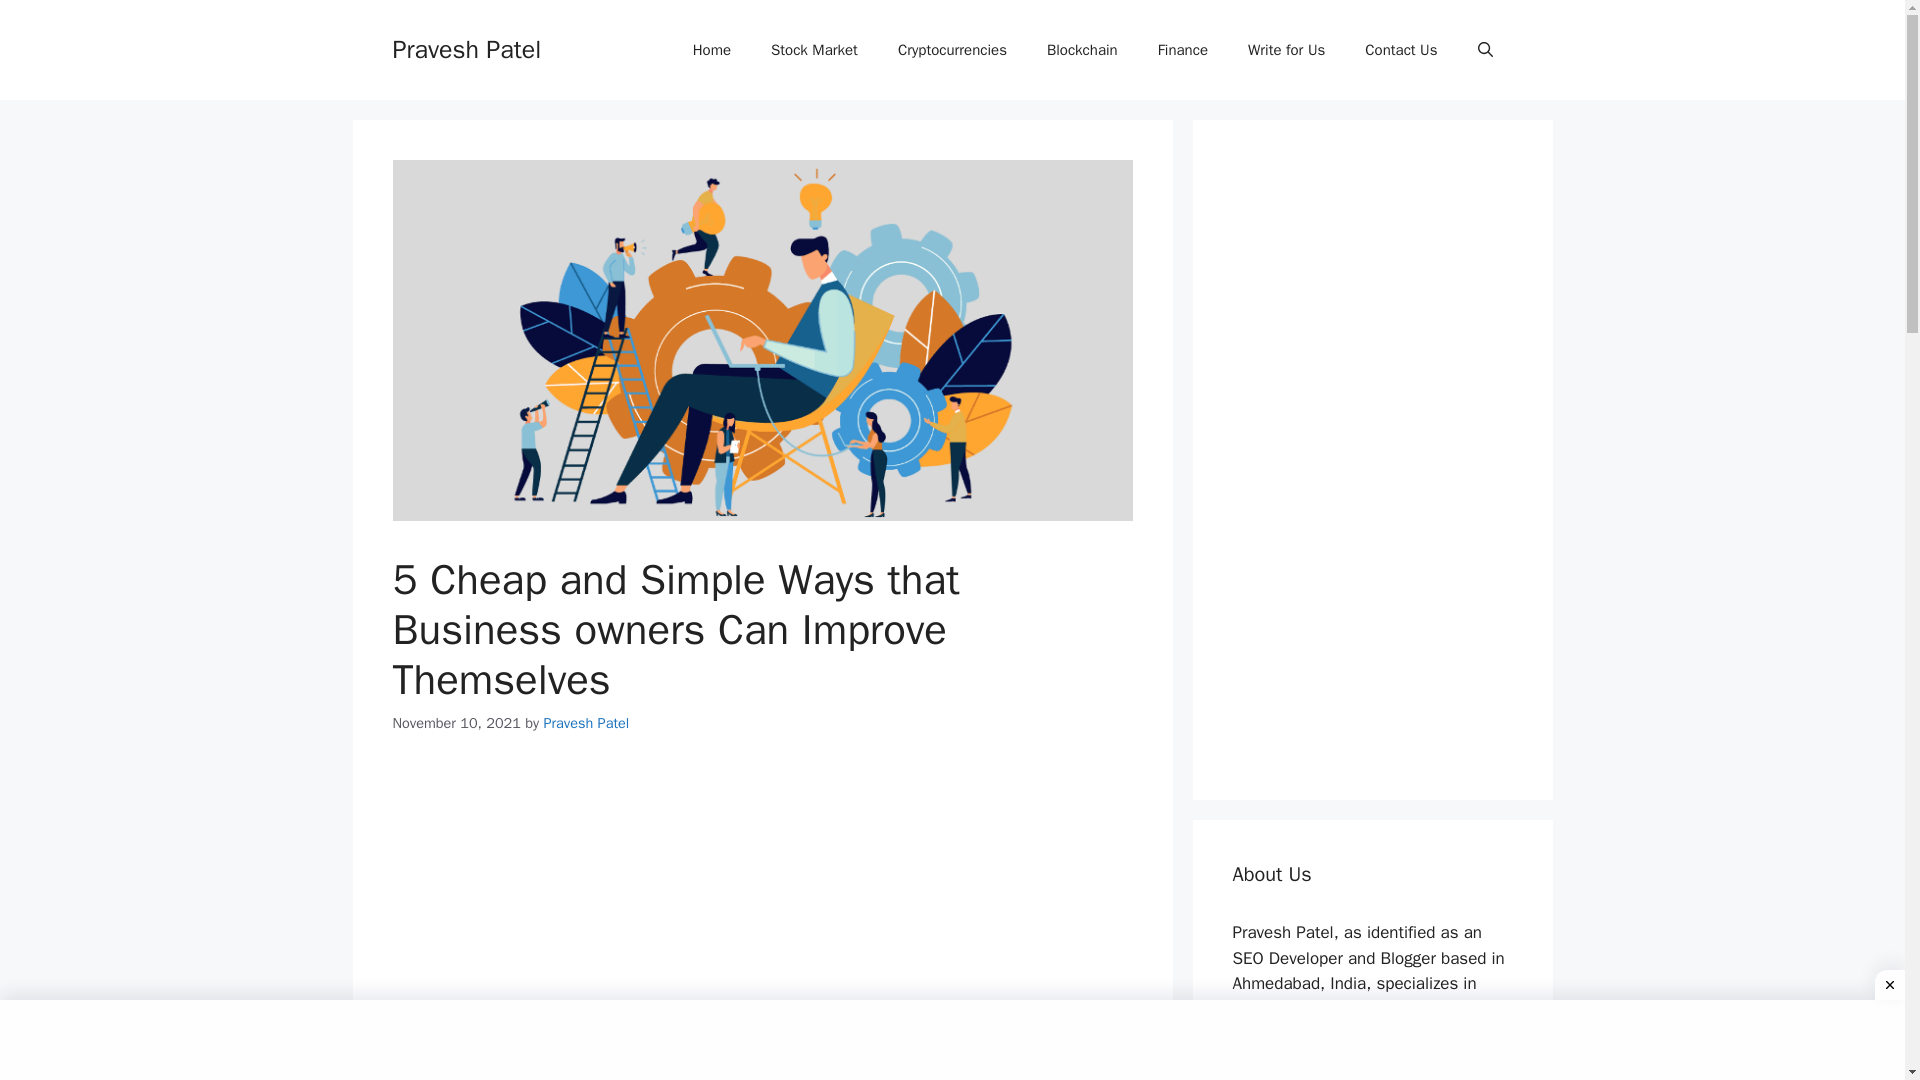 The height and width of the screenshot is (1080, 1920). Describe the element at coordinates (814, 50) in the screenshot. I see `Stock Market` at that location.